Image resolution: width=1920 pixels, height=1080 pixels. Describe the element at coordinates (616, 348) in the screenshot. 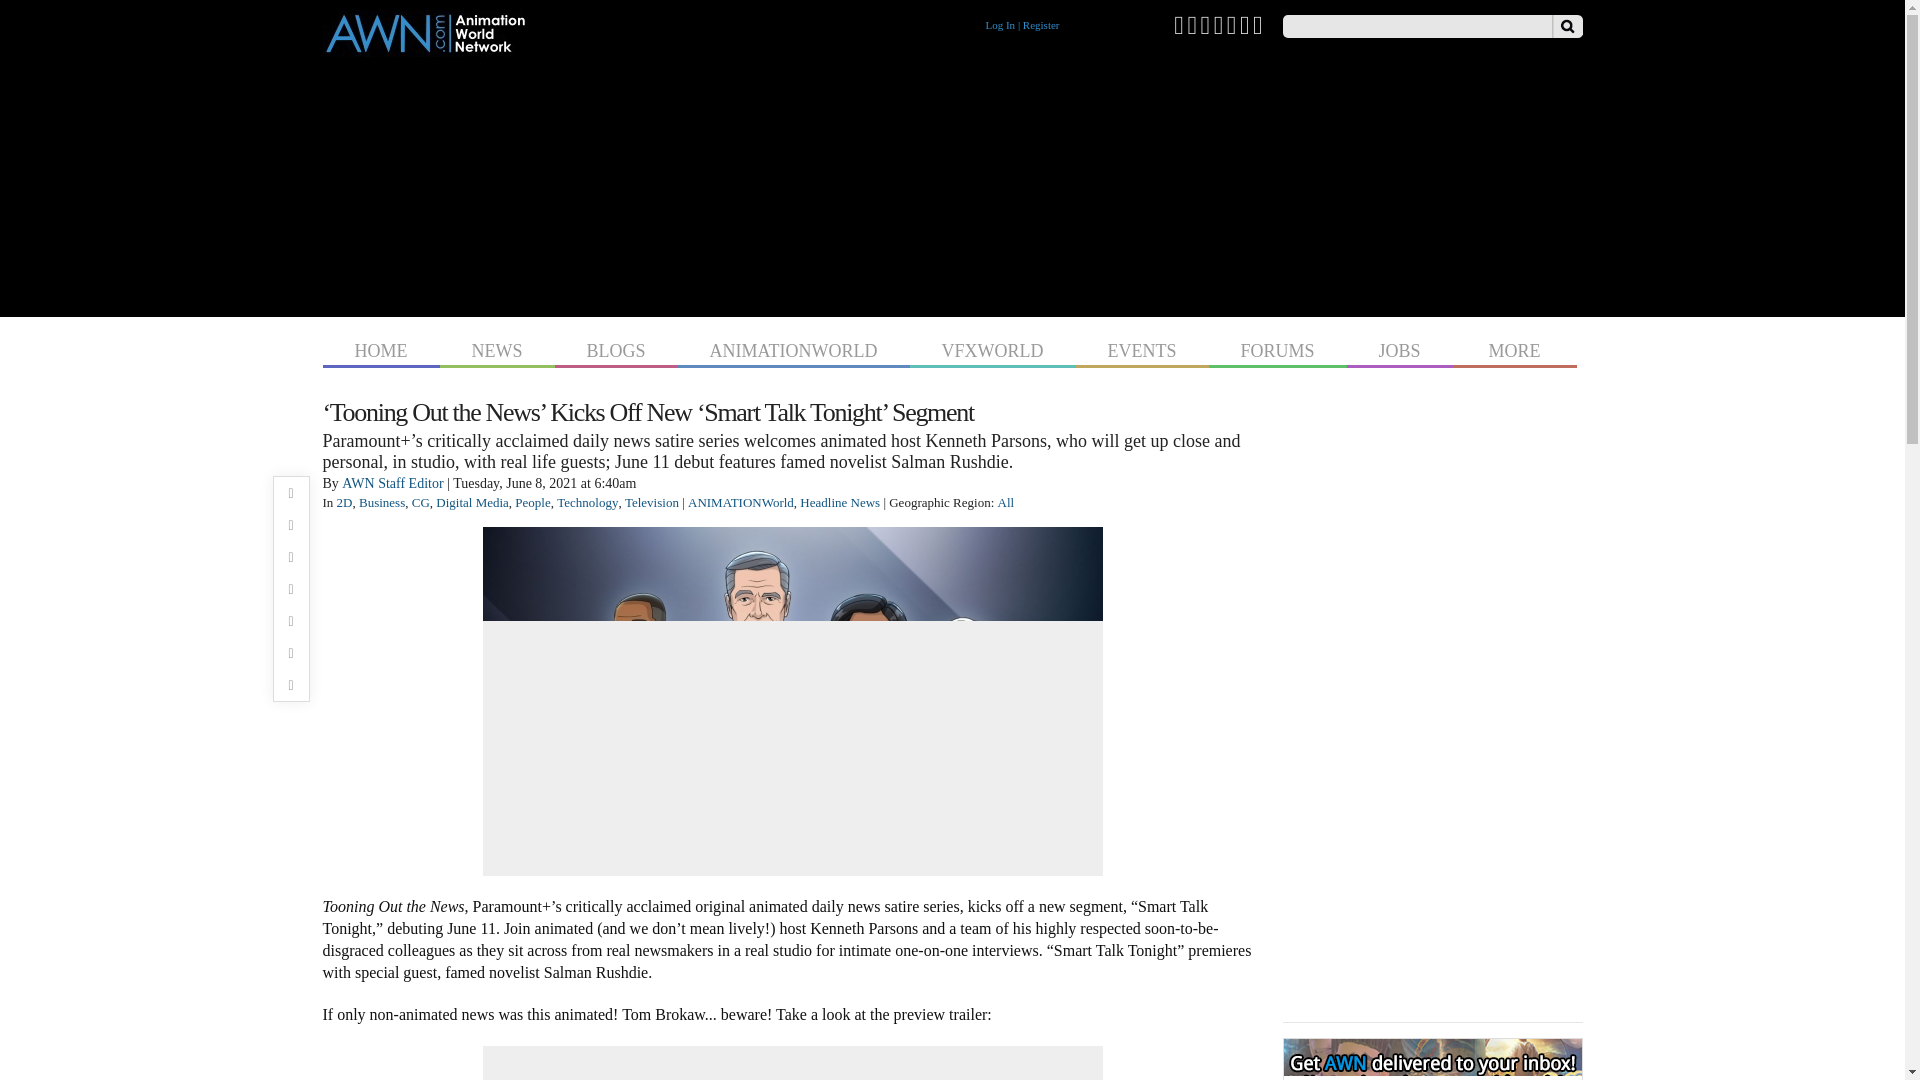

I see `BLOGS` at that location.